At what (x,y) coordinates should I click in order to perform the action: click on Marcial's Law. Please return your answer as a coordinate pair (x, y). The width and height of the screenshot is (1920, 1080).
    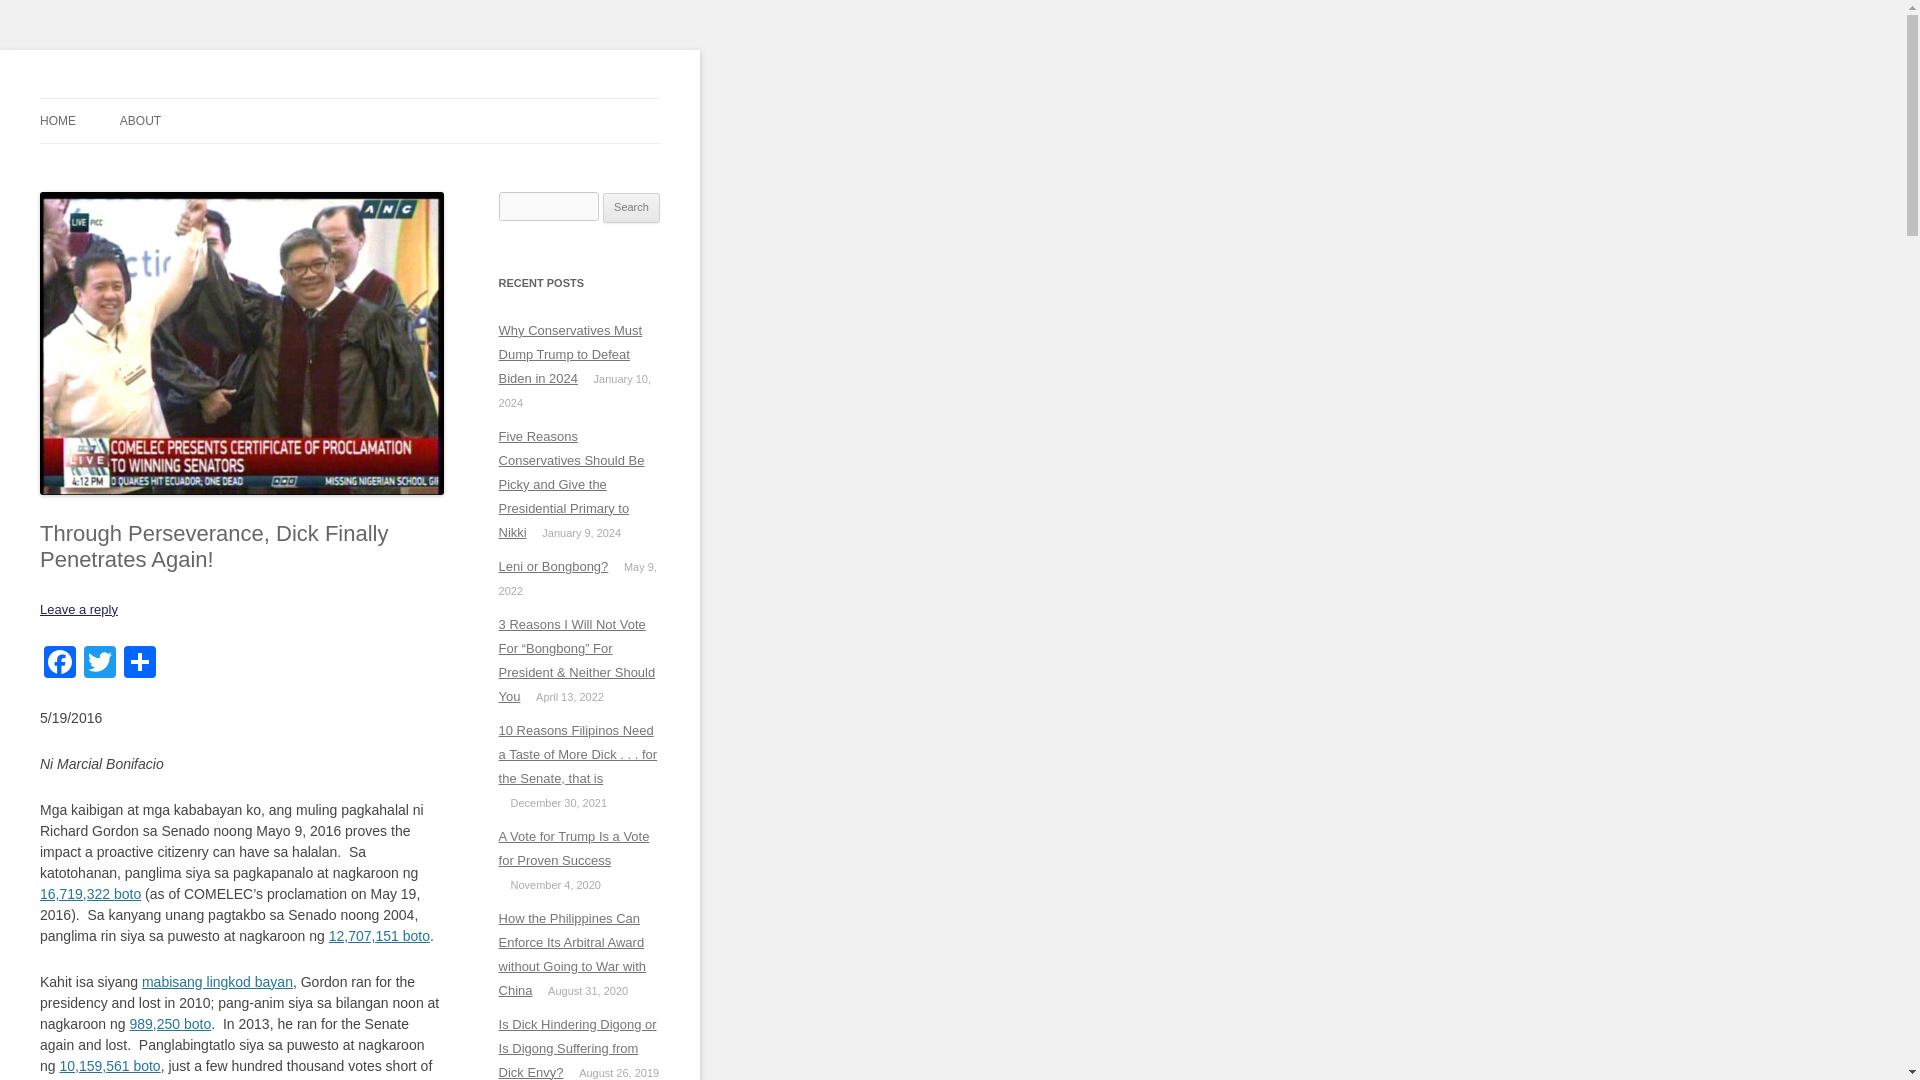
    Looking at the image, I should click on (124, 98).